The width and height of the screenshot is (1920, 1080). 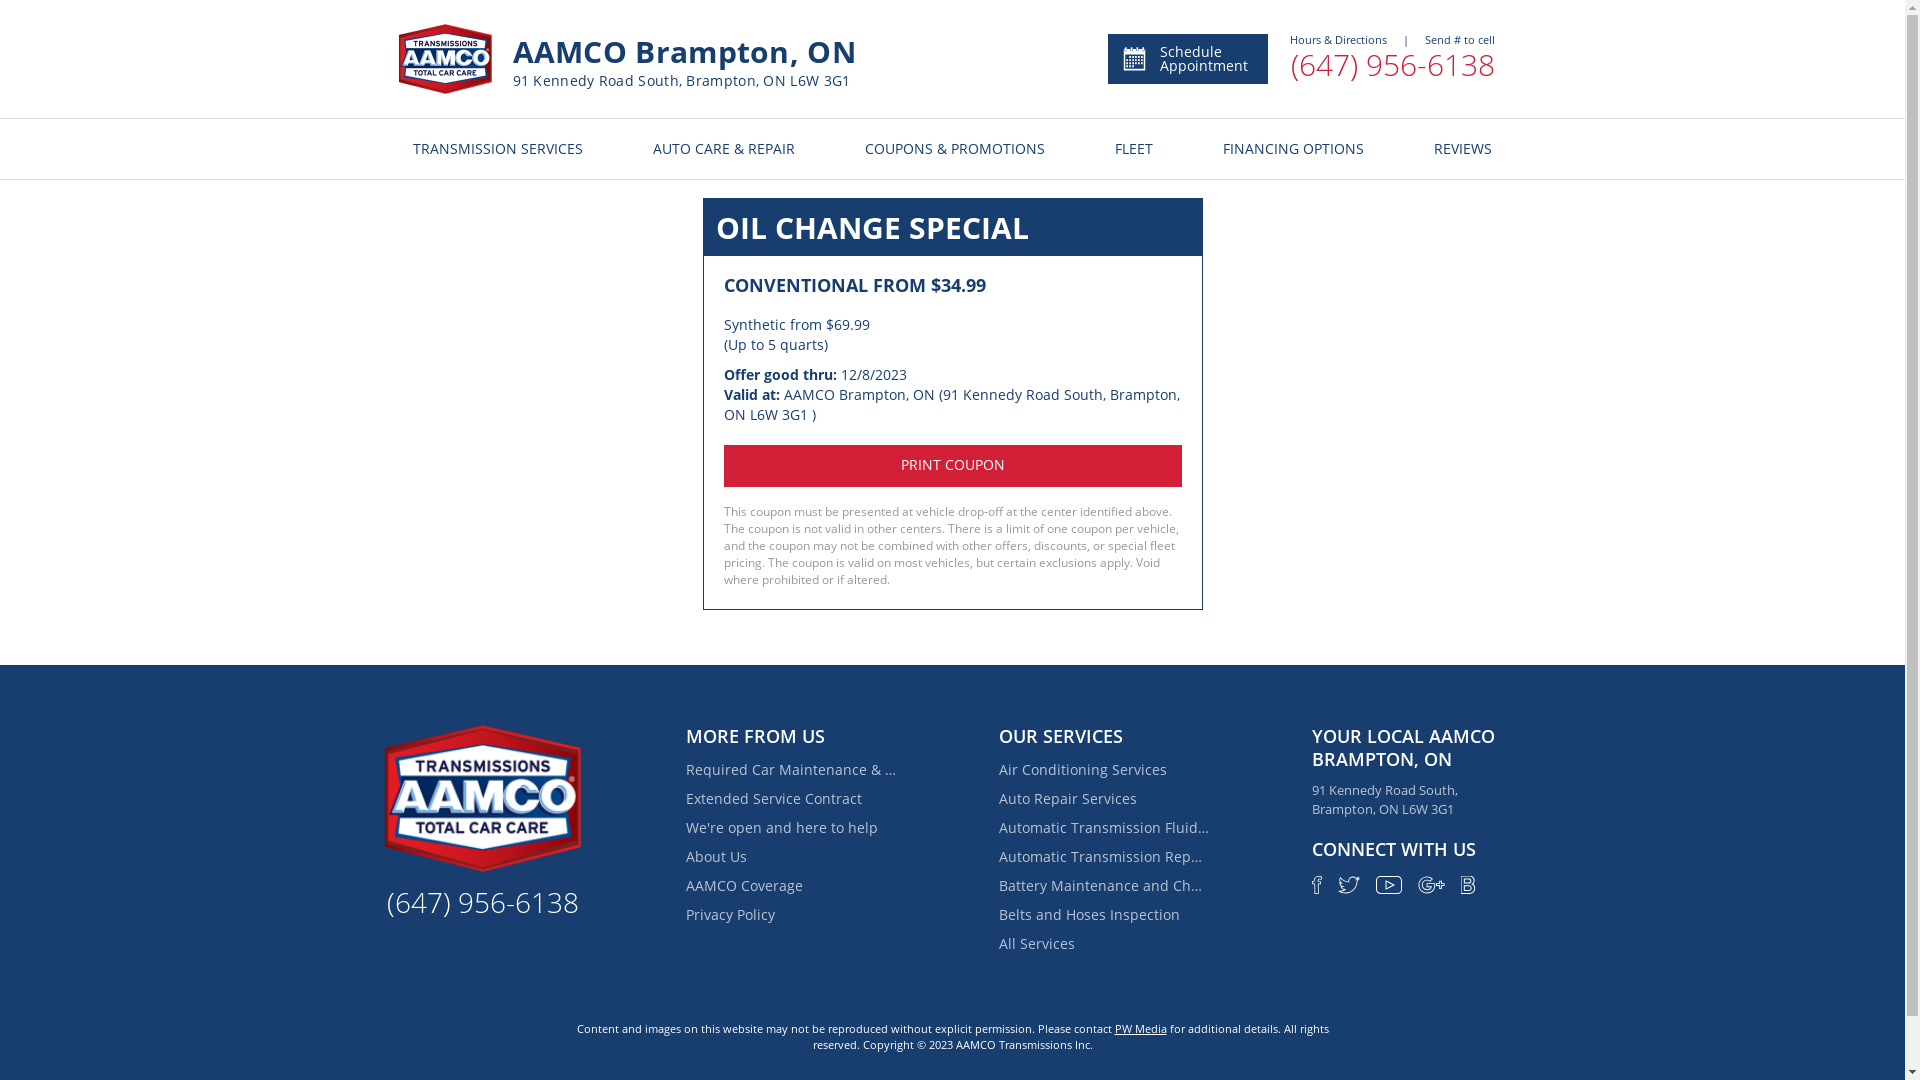 What do you see at coordinates (1104, 944) in the screenshot?
I see `All Services` at bounding box center [1104, 944].